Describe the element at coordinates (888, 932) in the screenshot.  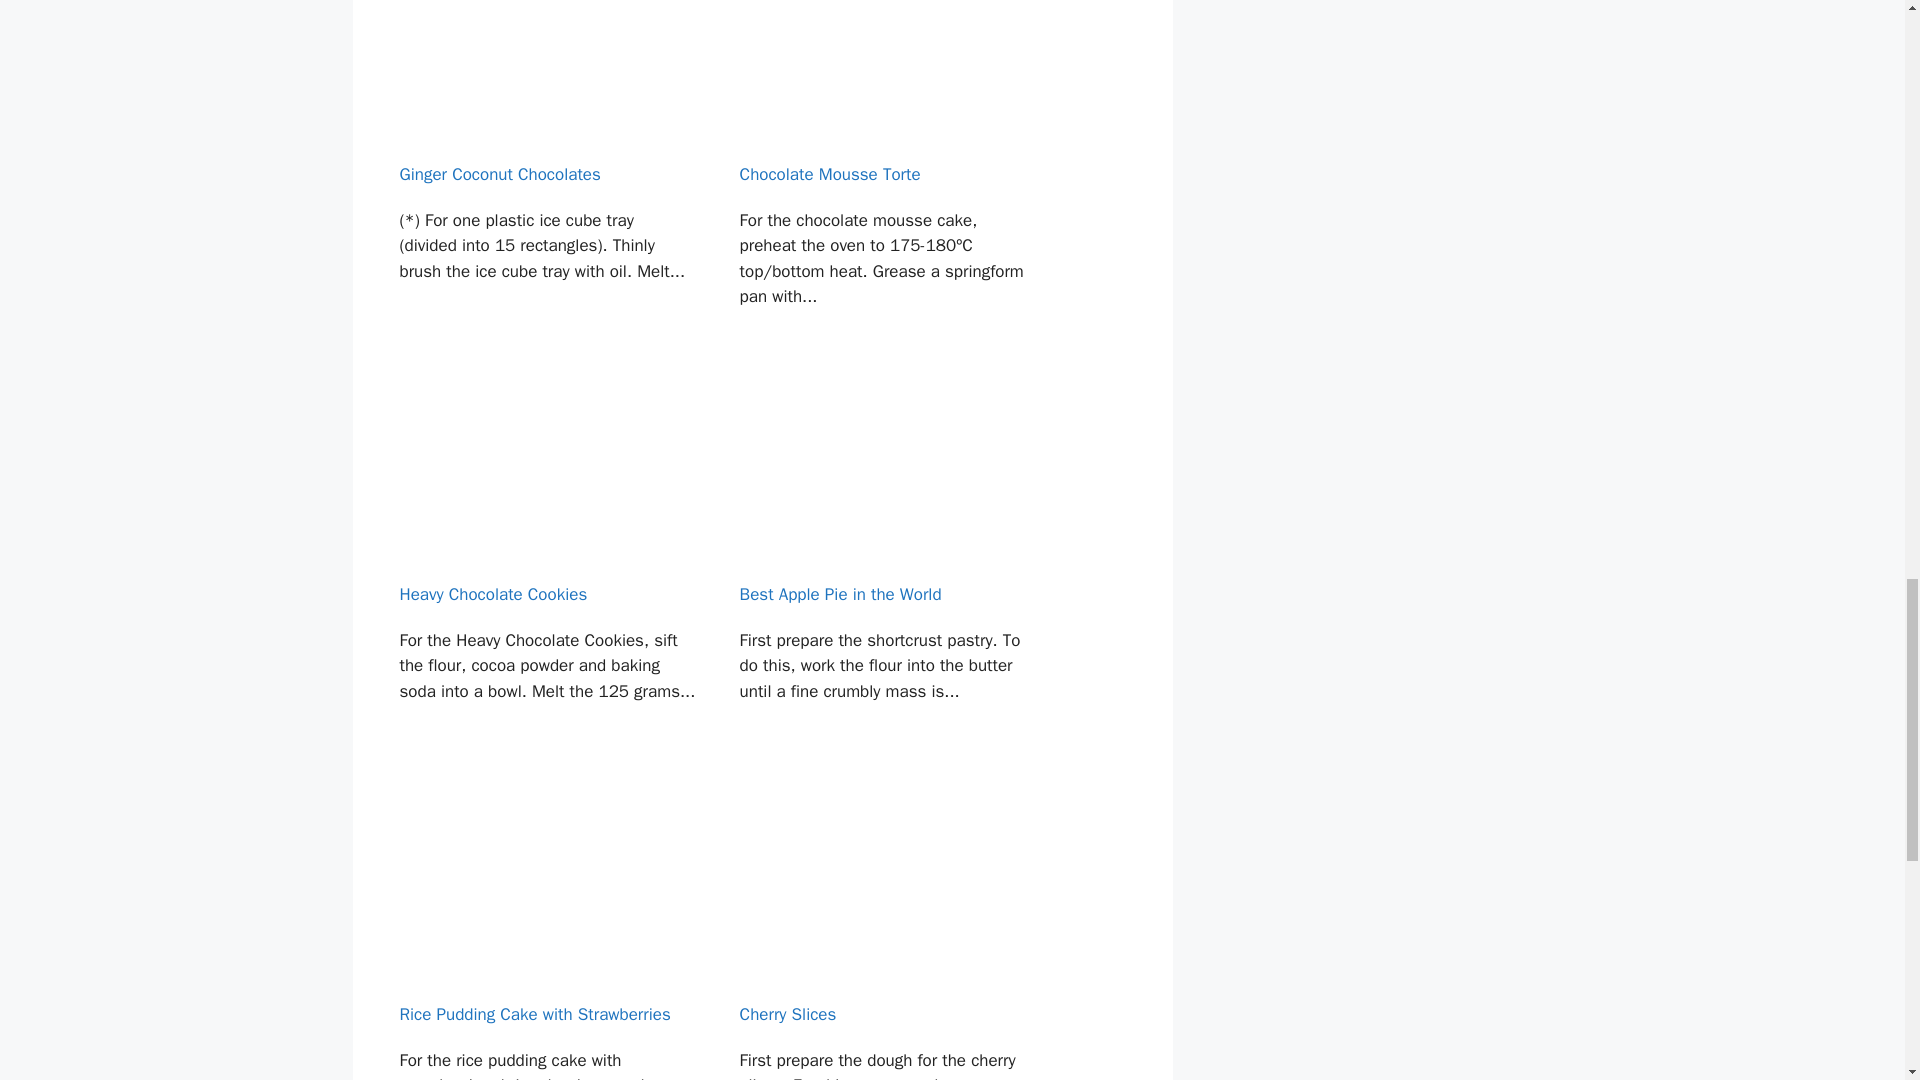
I see `Cherry Slices` at that location.